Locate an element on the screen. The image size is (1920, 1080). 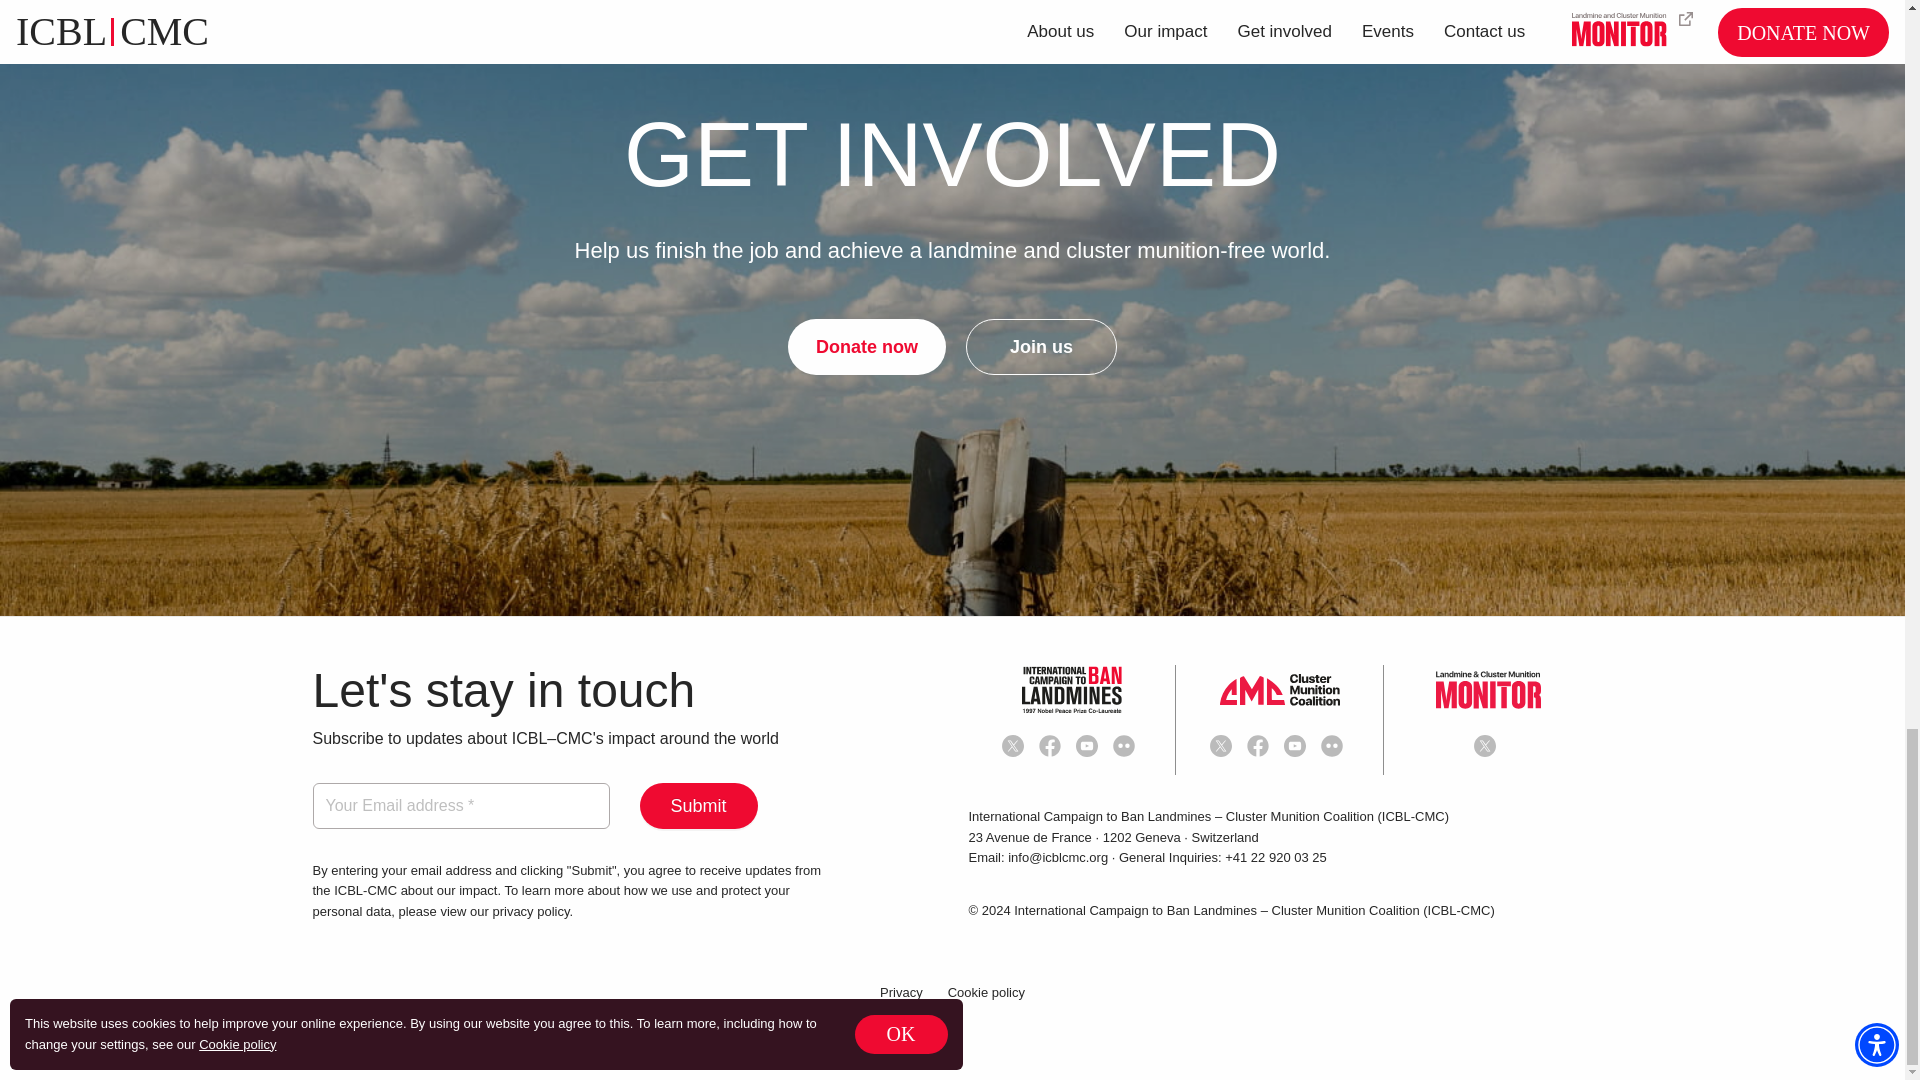
Flickr is located at coordinates (1128, 746).